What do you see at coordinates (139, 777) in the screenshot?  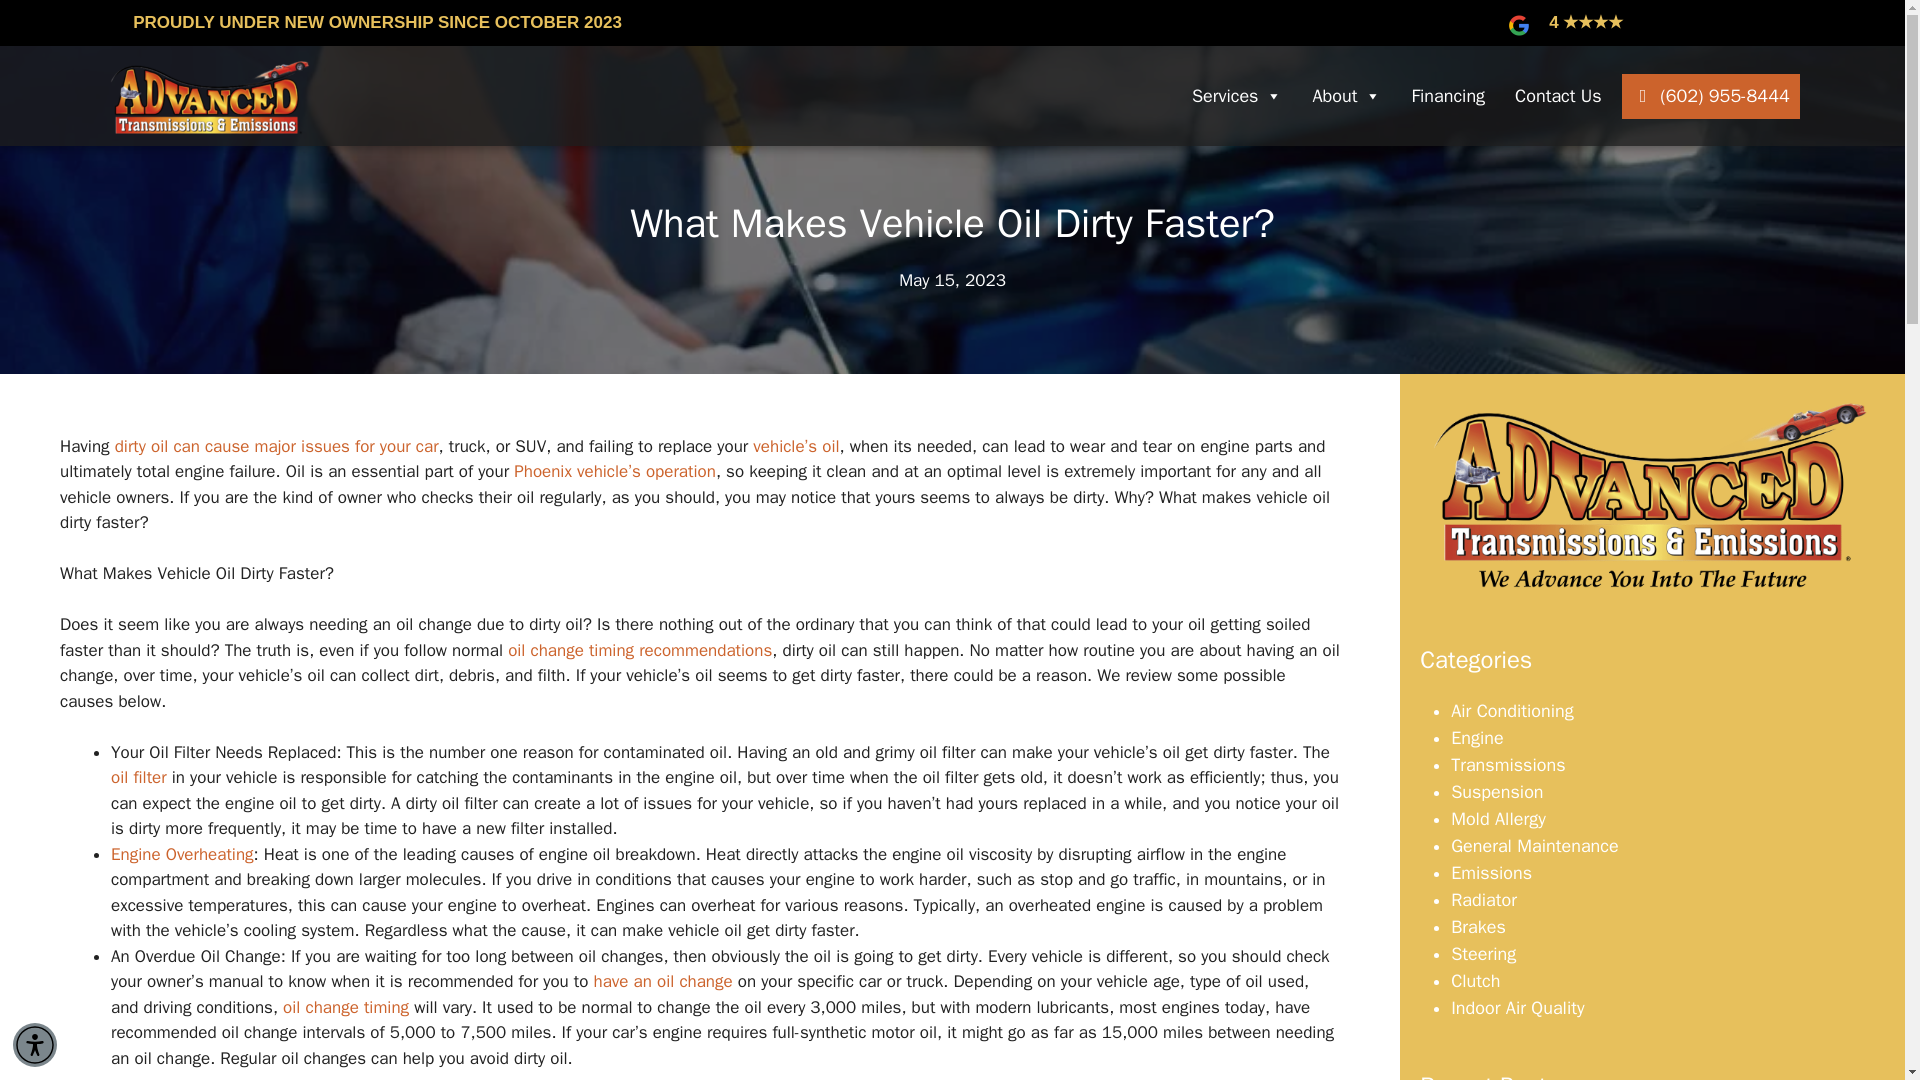 I see `oil filter` at bounding box center [139, 777].